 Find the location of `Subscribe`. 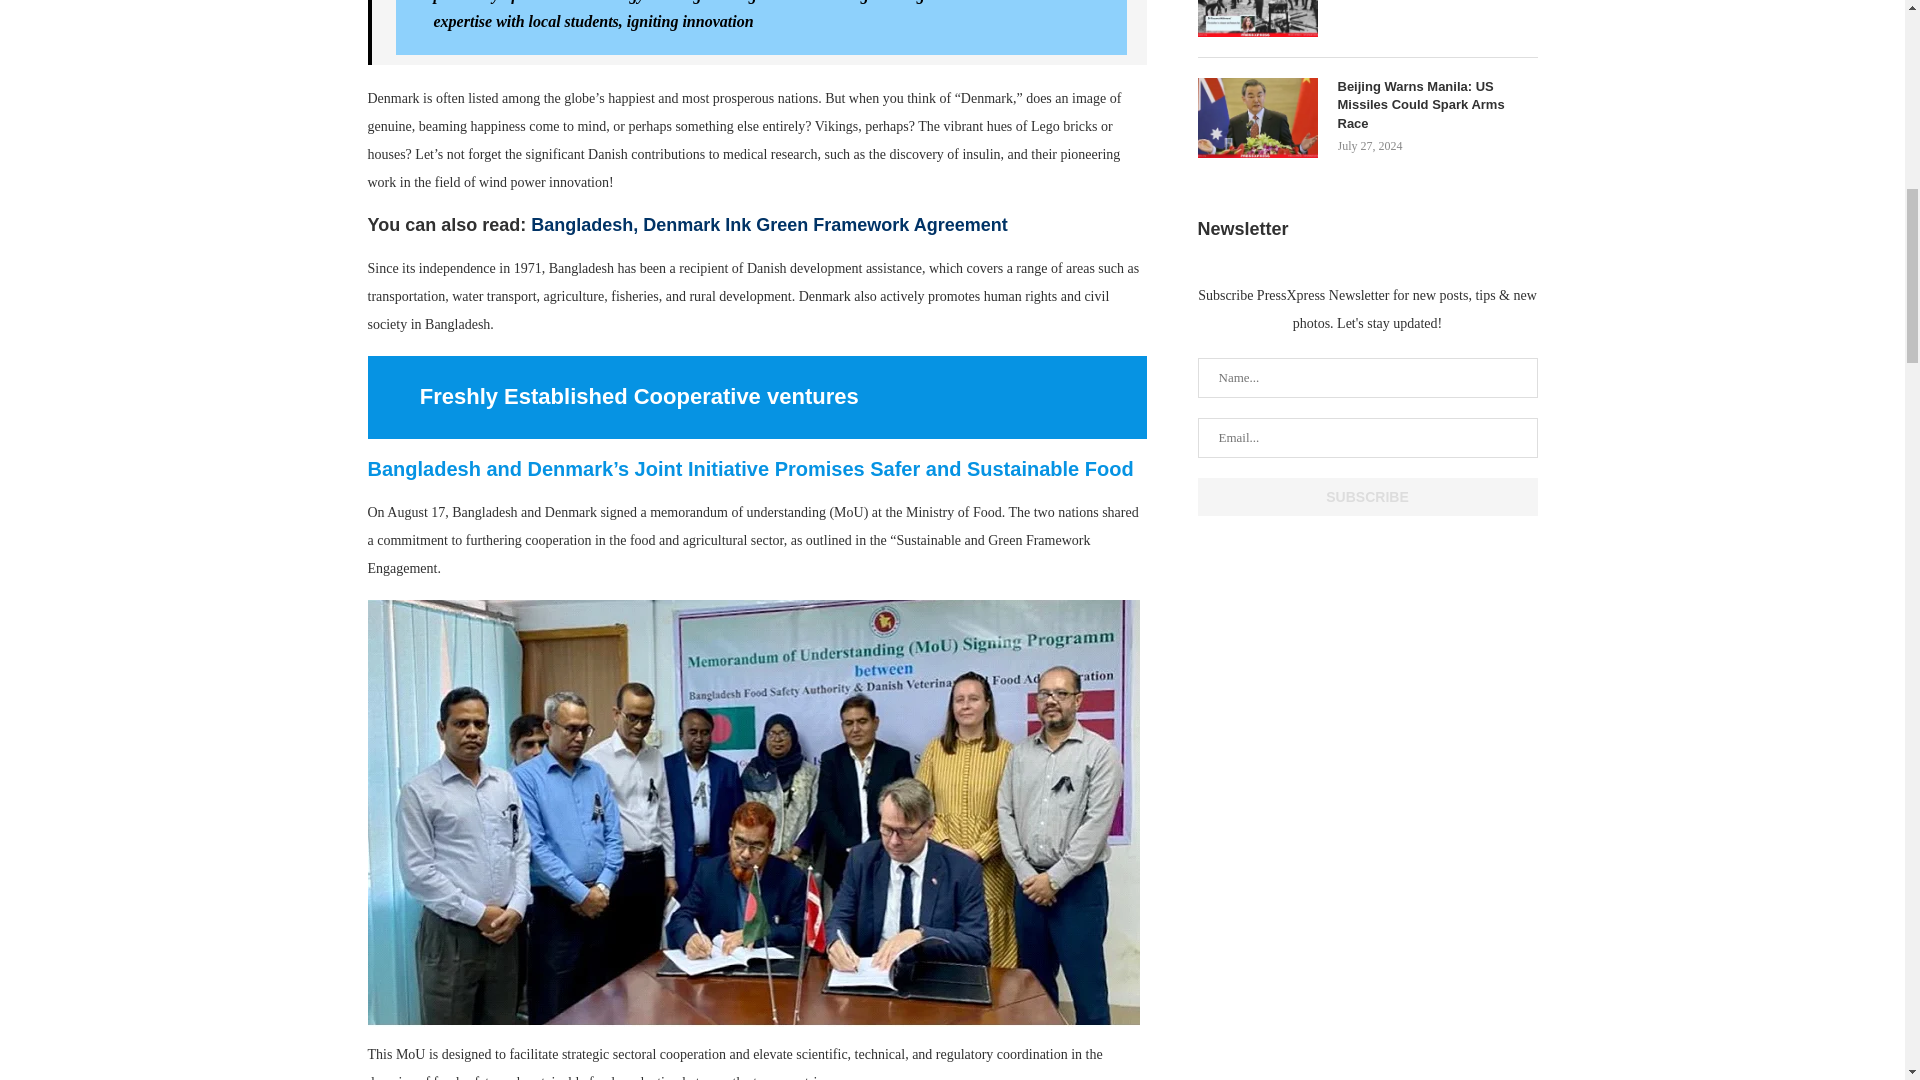

Subscribe is located at coordinates (1368, 497).